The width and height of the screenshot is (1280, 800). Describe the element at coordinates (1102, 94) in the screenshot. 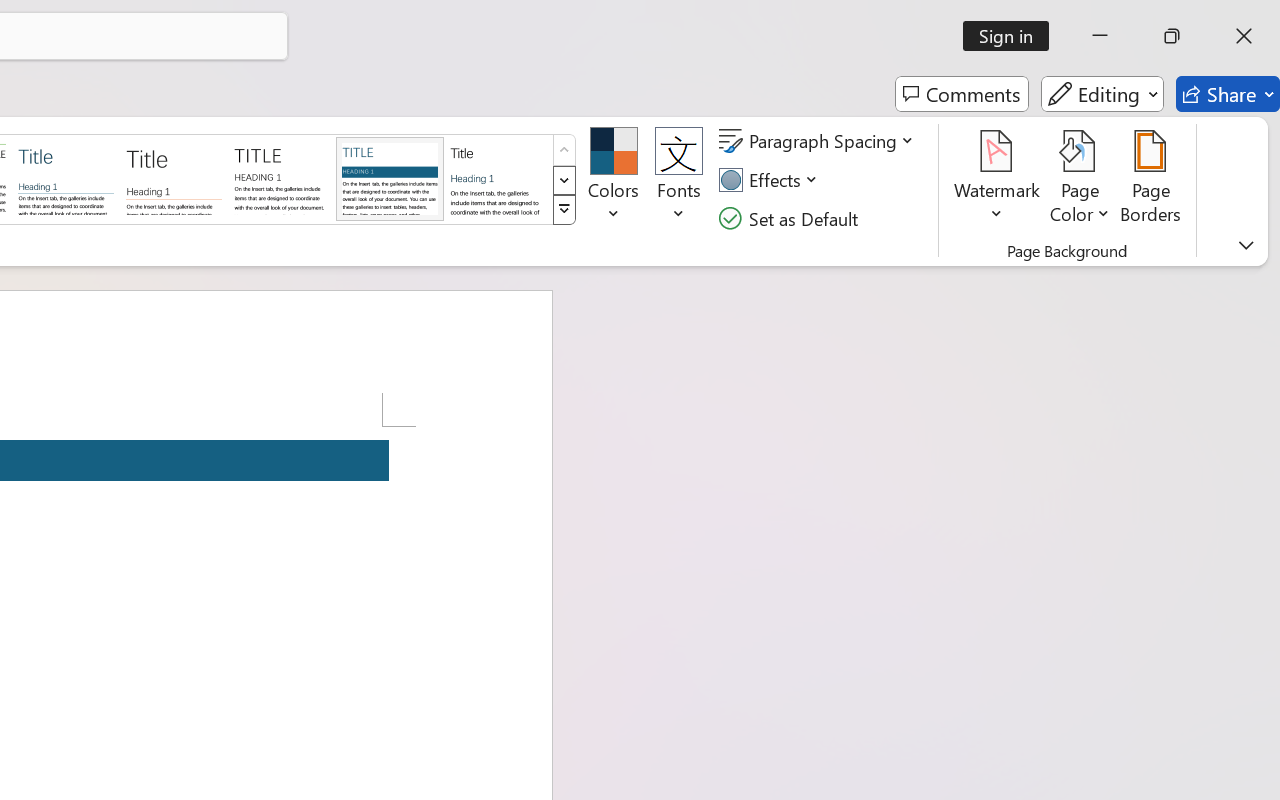

I see `Editing` at that location.